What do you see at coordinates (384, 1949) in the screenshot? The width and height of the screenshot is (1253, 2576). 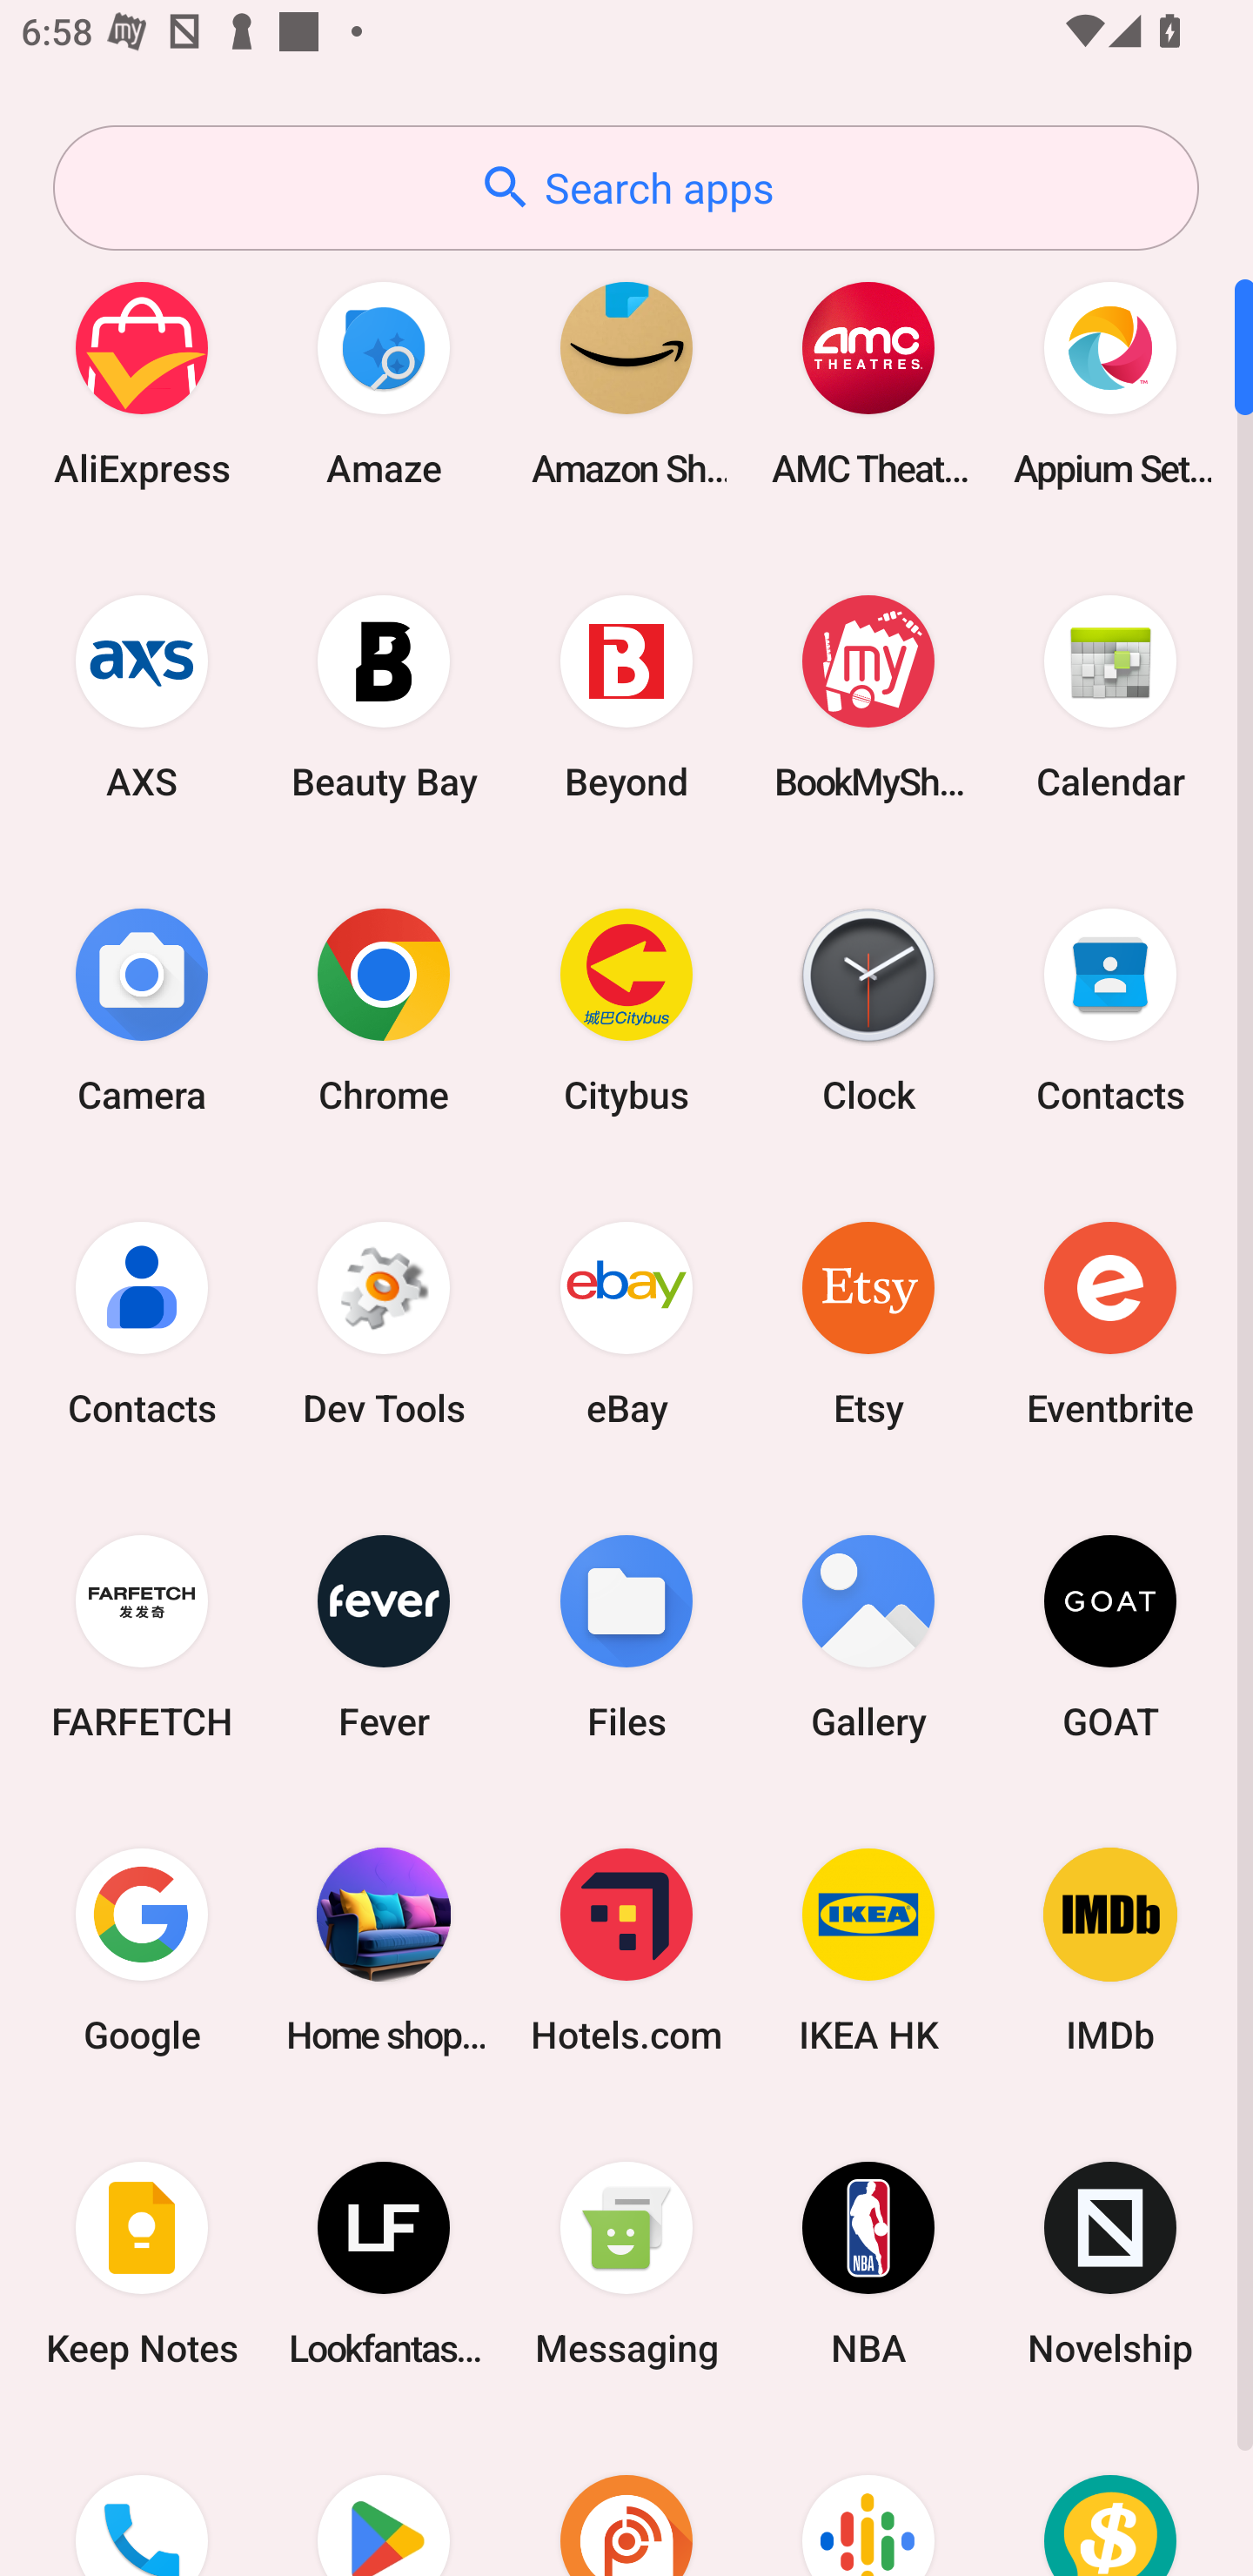 I see `Home shopping` at bounding box center [384, 1949].